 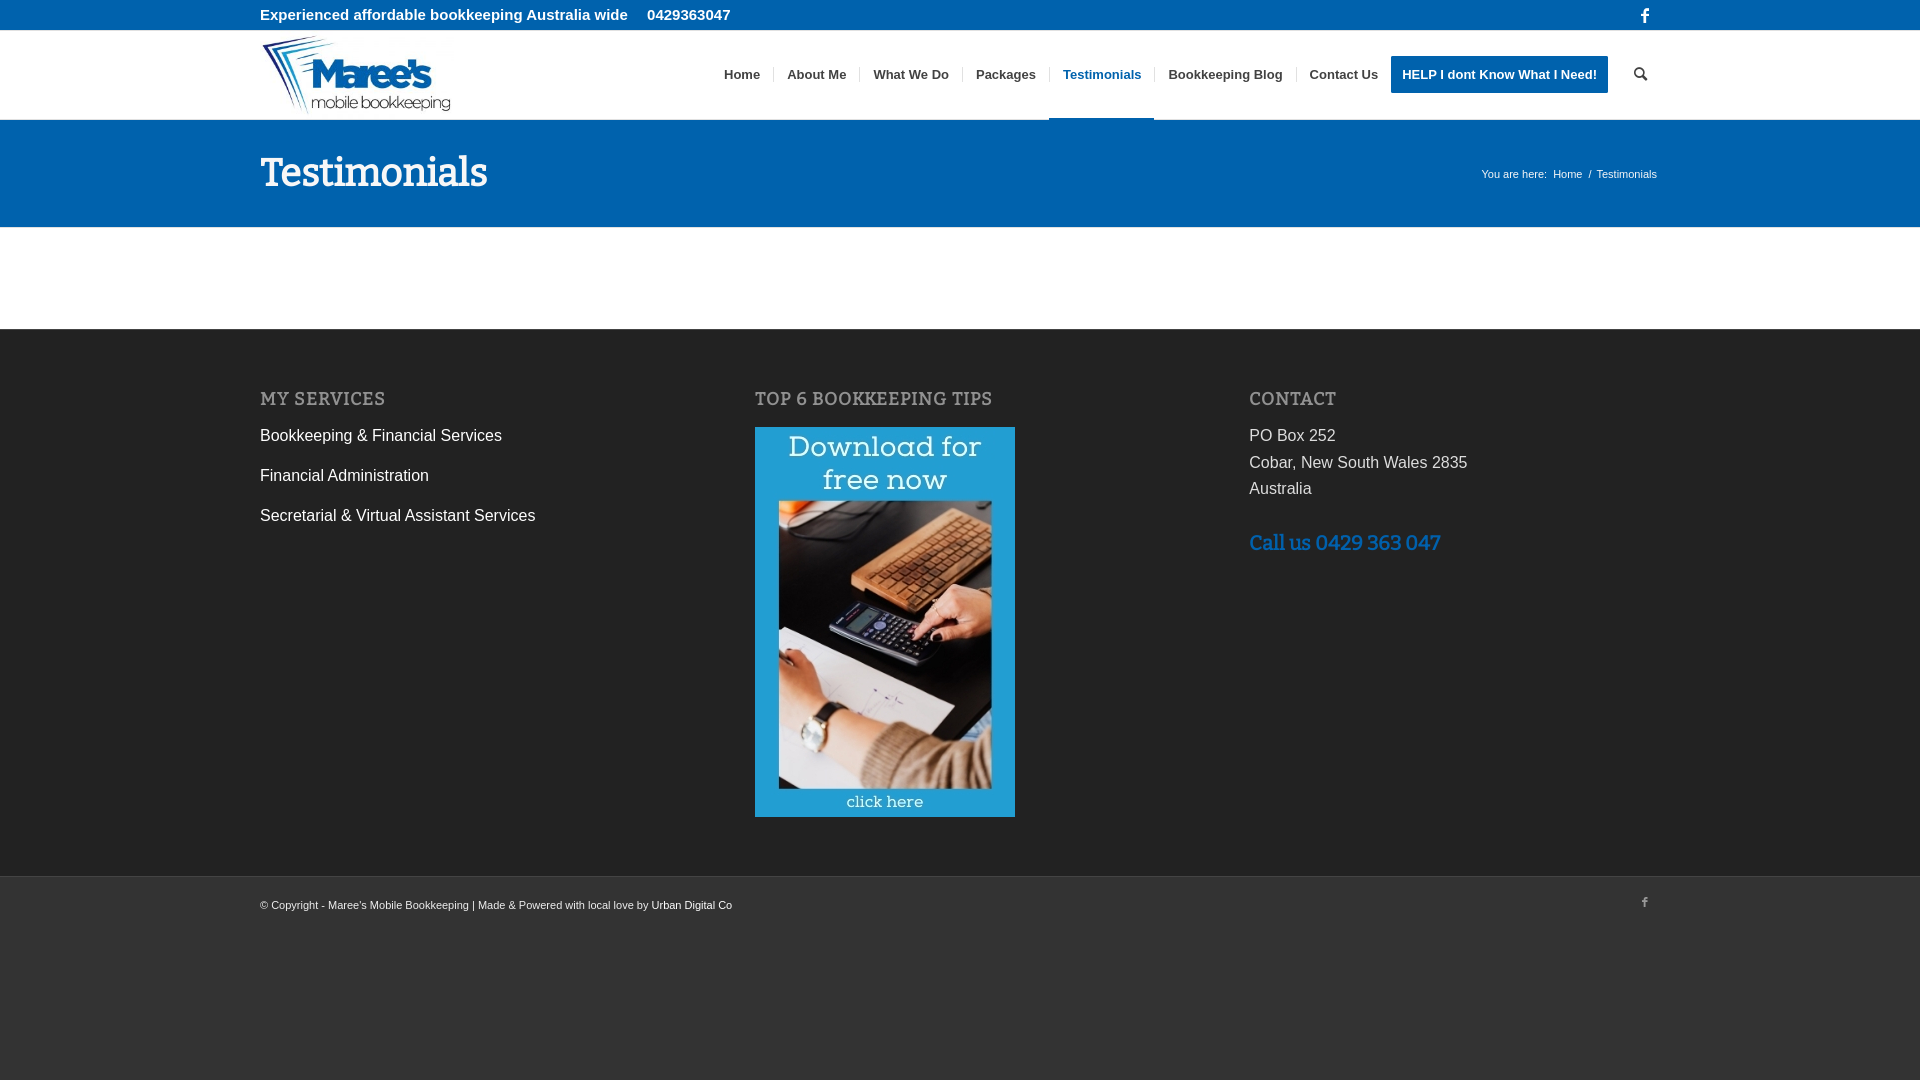 What do you see at coordinates (398, 516) in the screenshot?
I see `Secretarial & Virtual Assistant Services` at bounding box center [398, 516].